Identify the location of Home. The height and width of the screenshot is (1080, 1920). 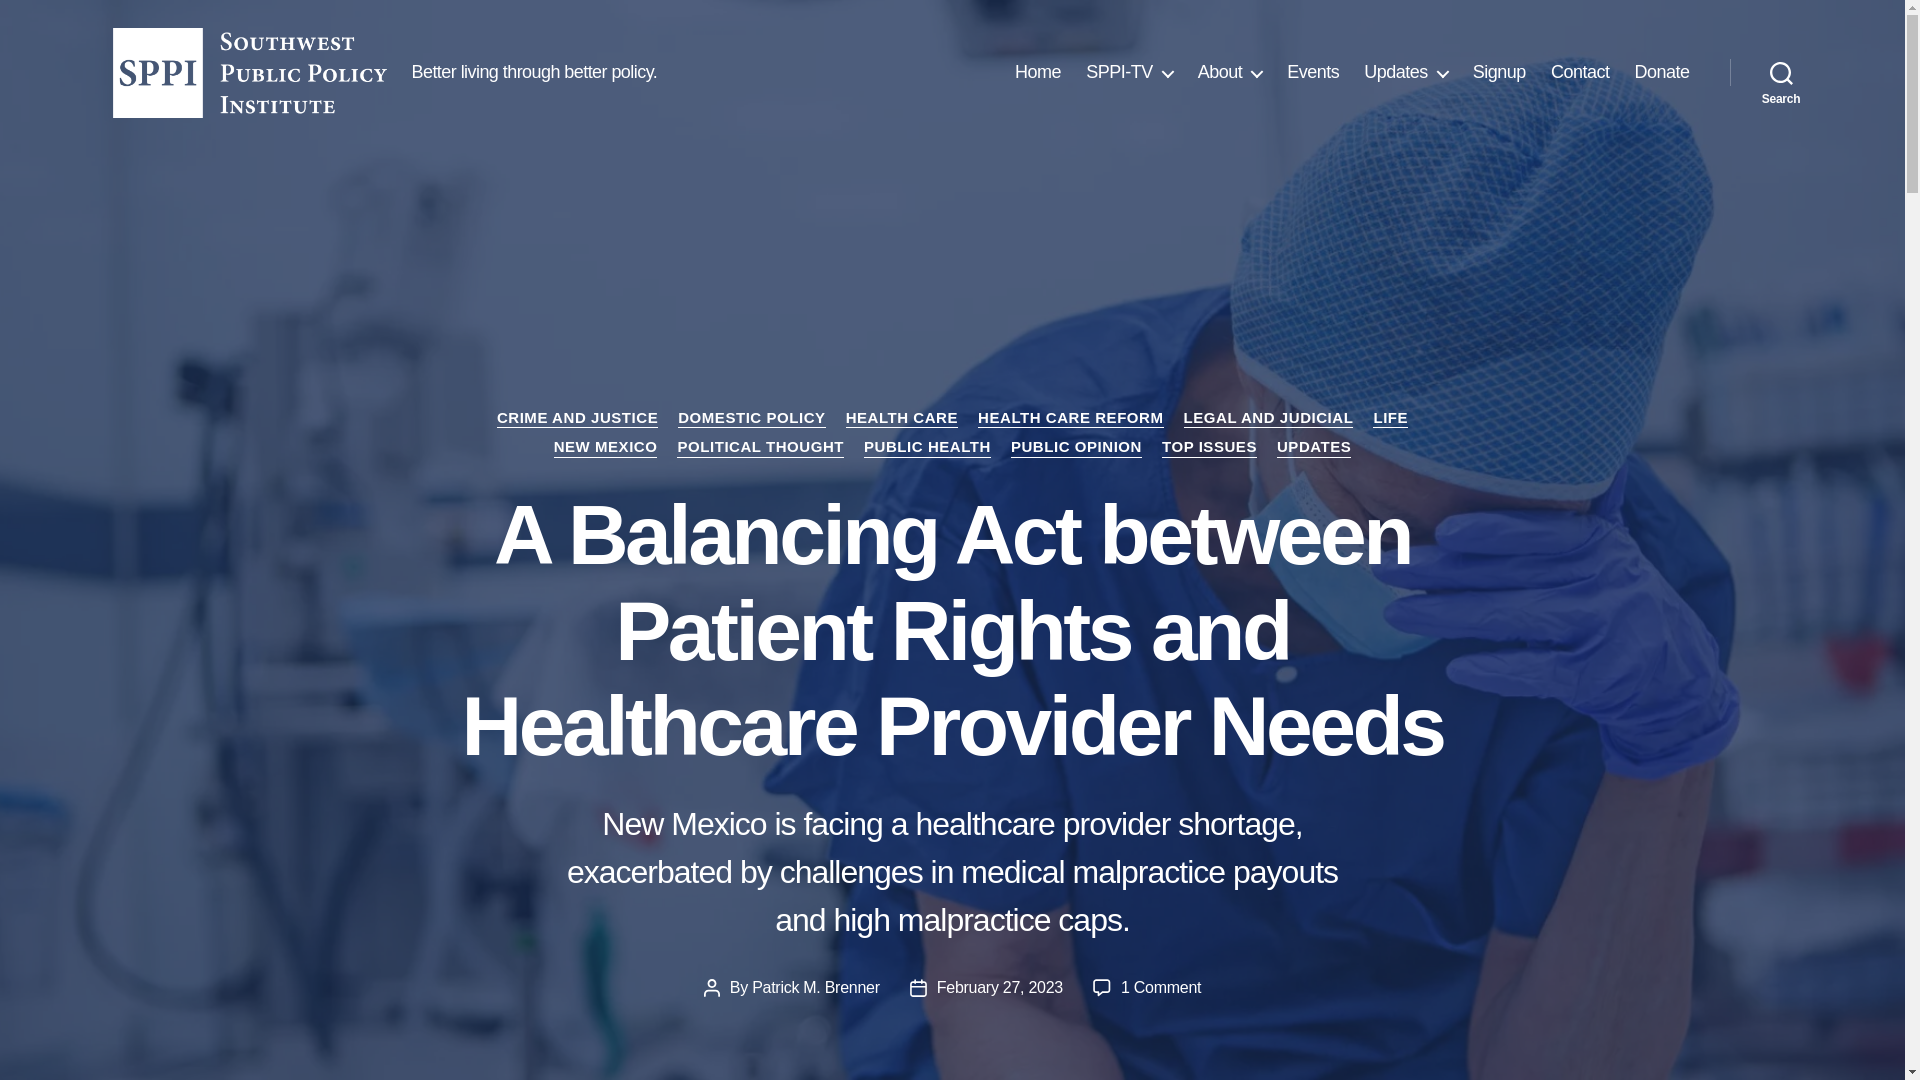
(1038, 72).